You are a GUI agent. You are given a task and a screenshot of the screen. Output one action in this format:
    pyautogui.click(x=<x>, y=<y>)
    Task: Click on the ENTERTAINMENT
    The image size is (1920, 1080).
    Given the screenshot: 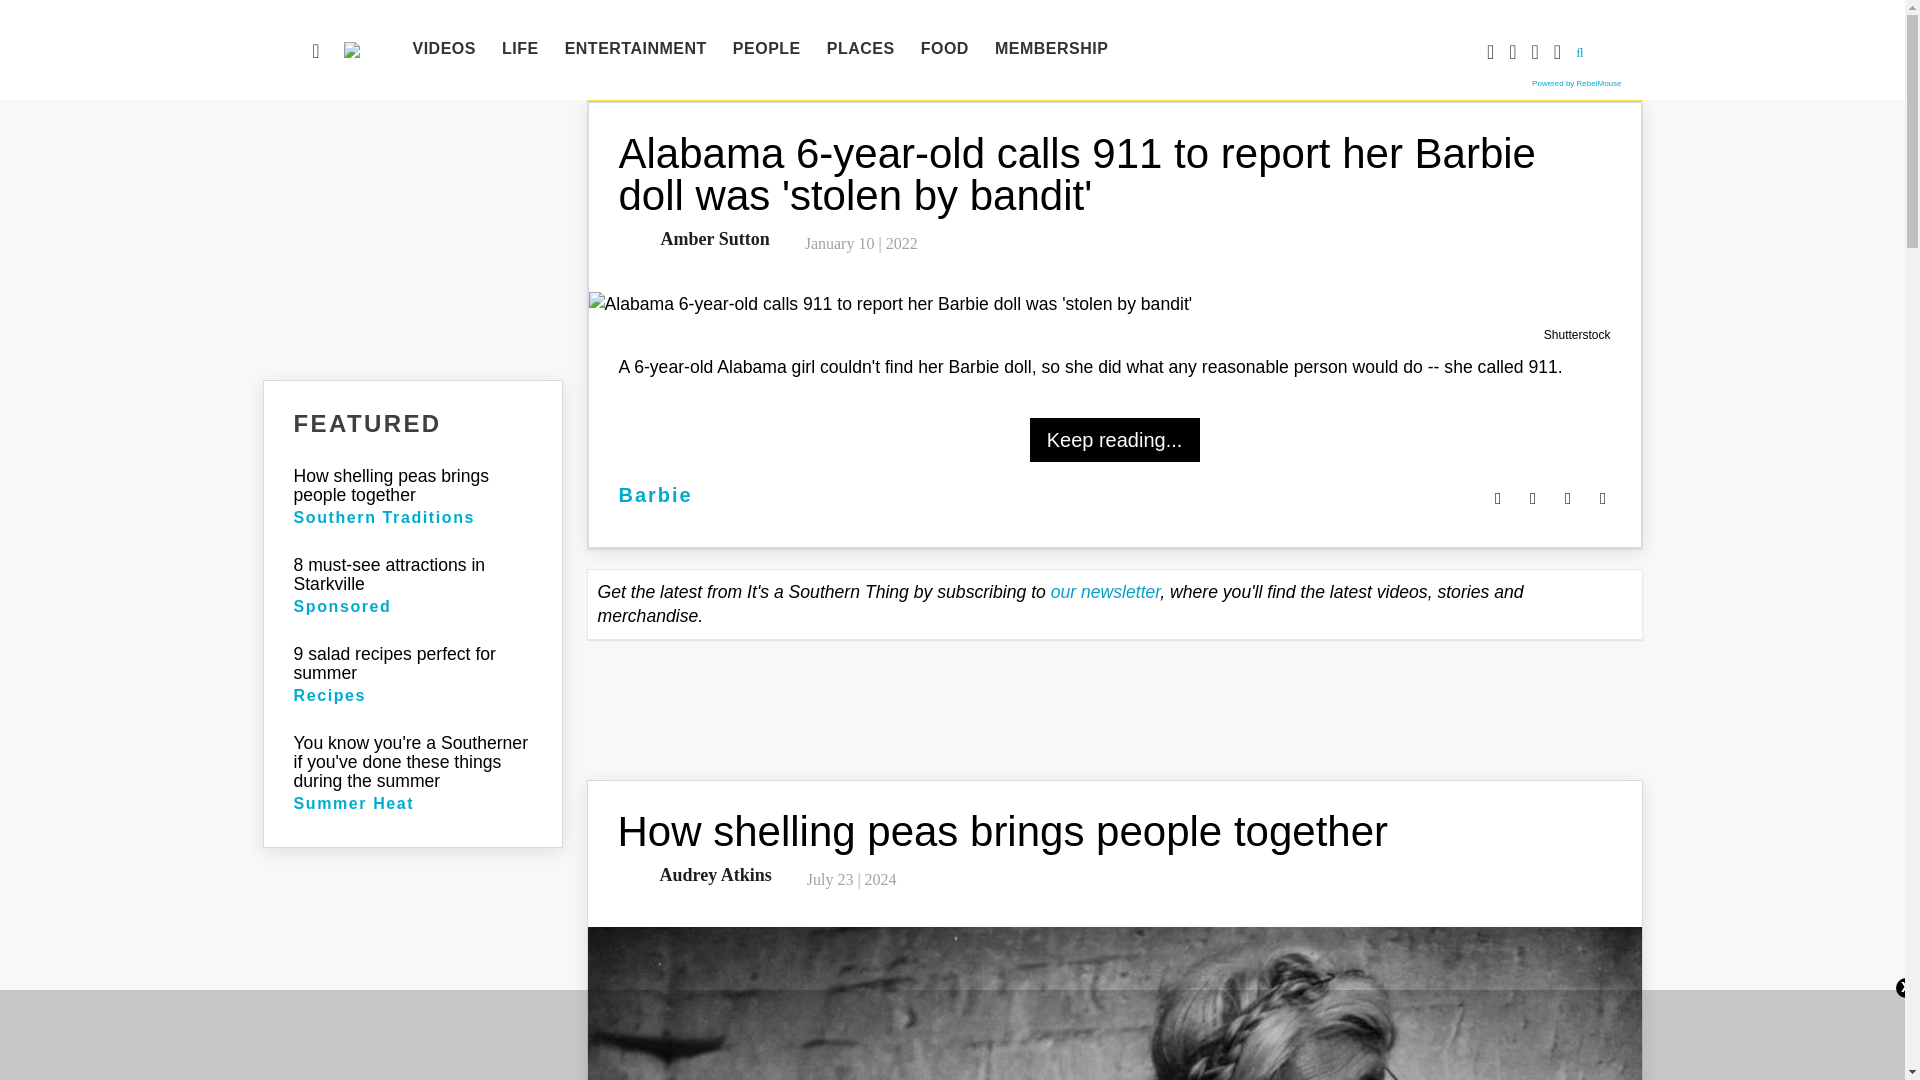 What is the action you would take?
    pyautogui.click(x=636, y=49)
    